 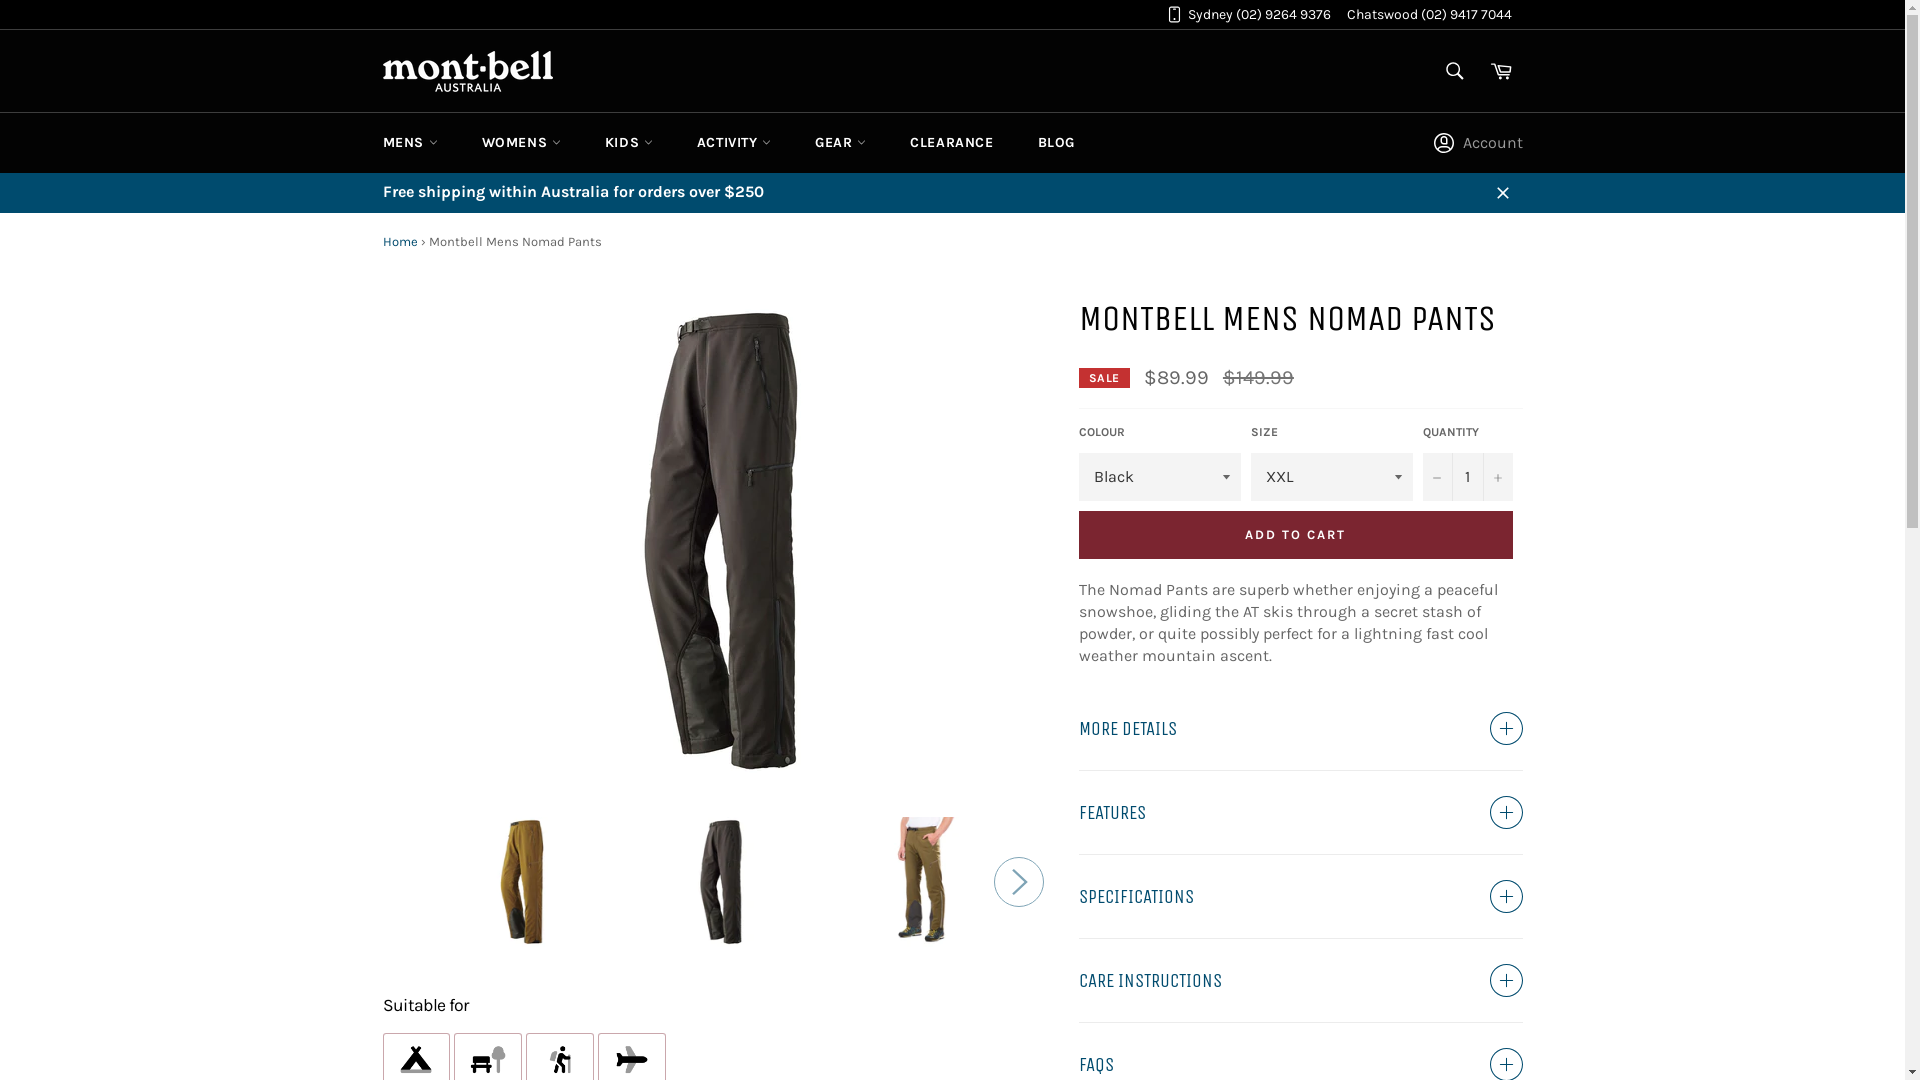 What do you see at coordinates (1430, 14) in the screenshot?
I see `Chatswood (02) 9417 7044 ` at bounding box center [1430, 14].